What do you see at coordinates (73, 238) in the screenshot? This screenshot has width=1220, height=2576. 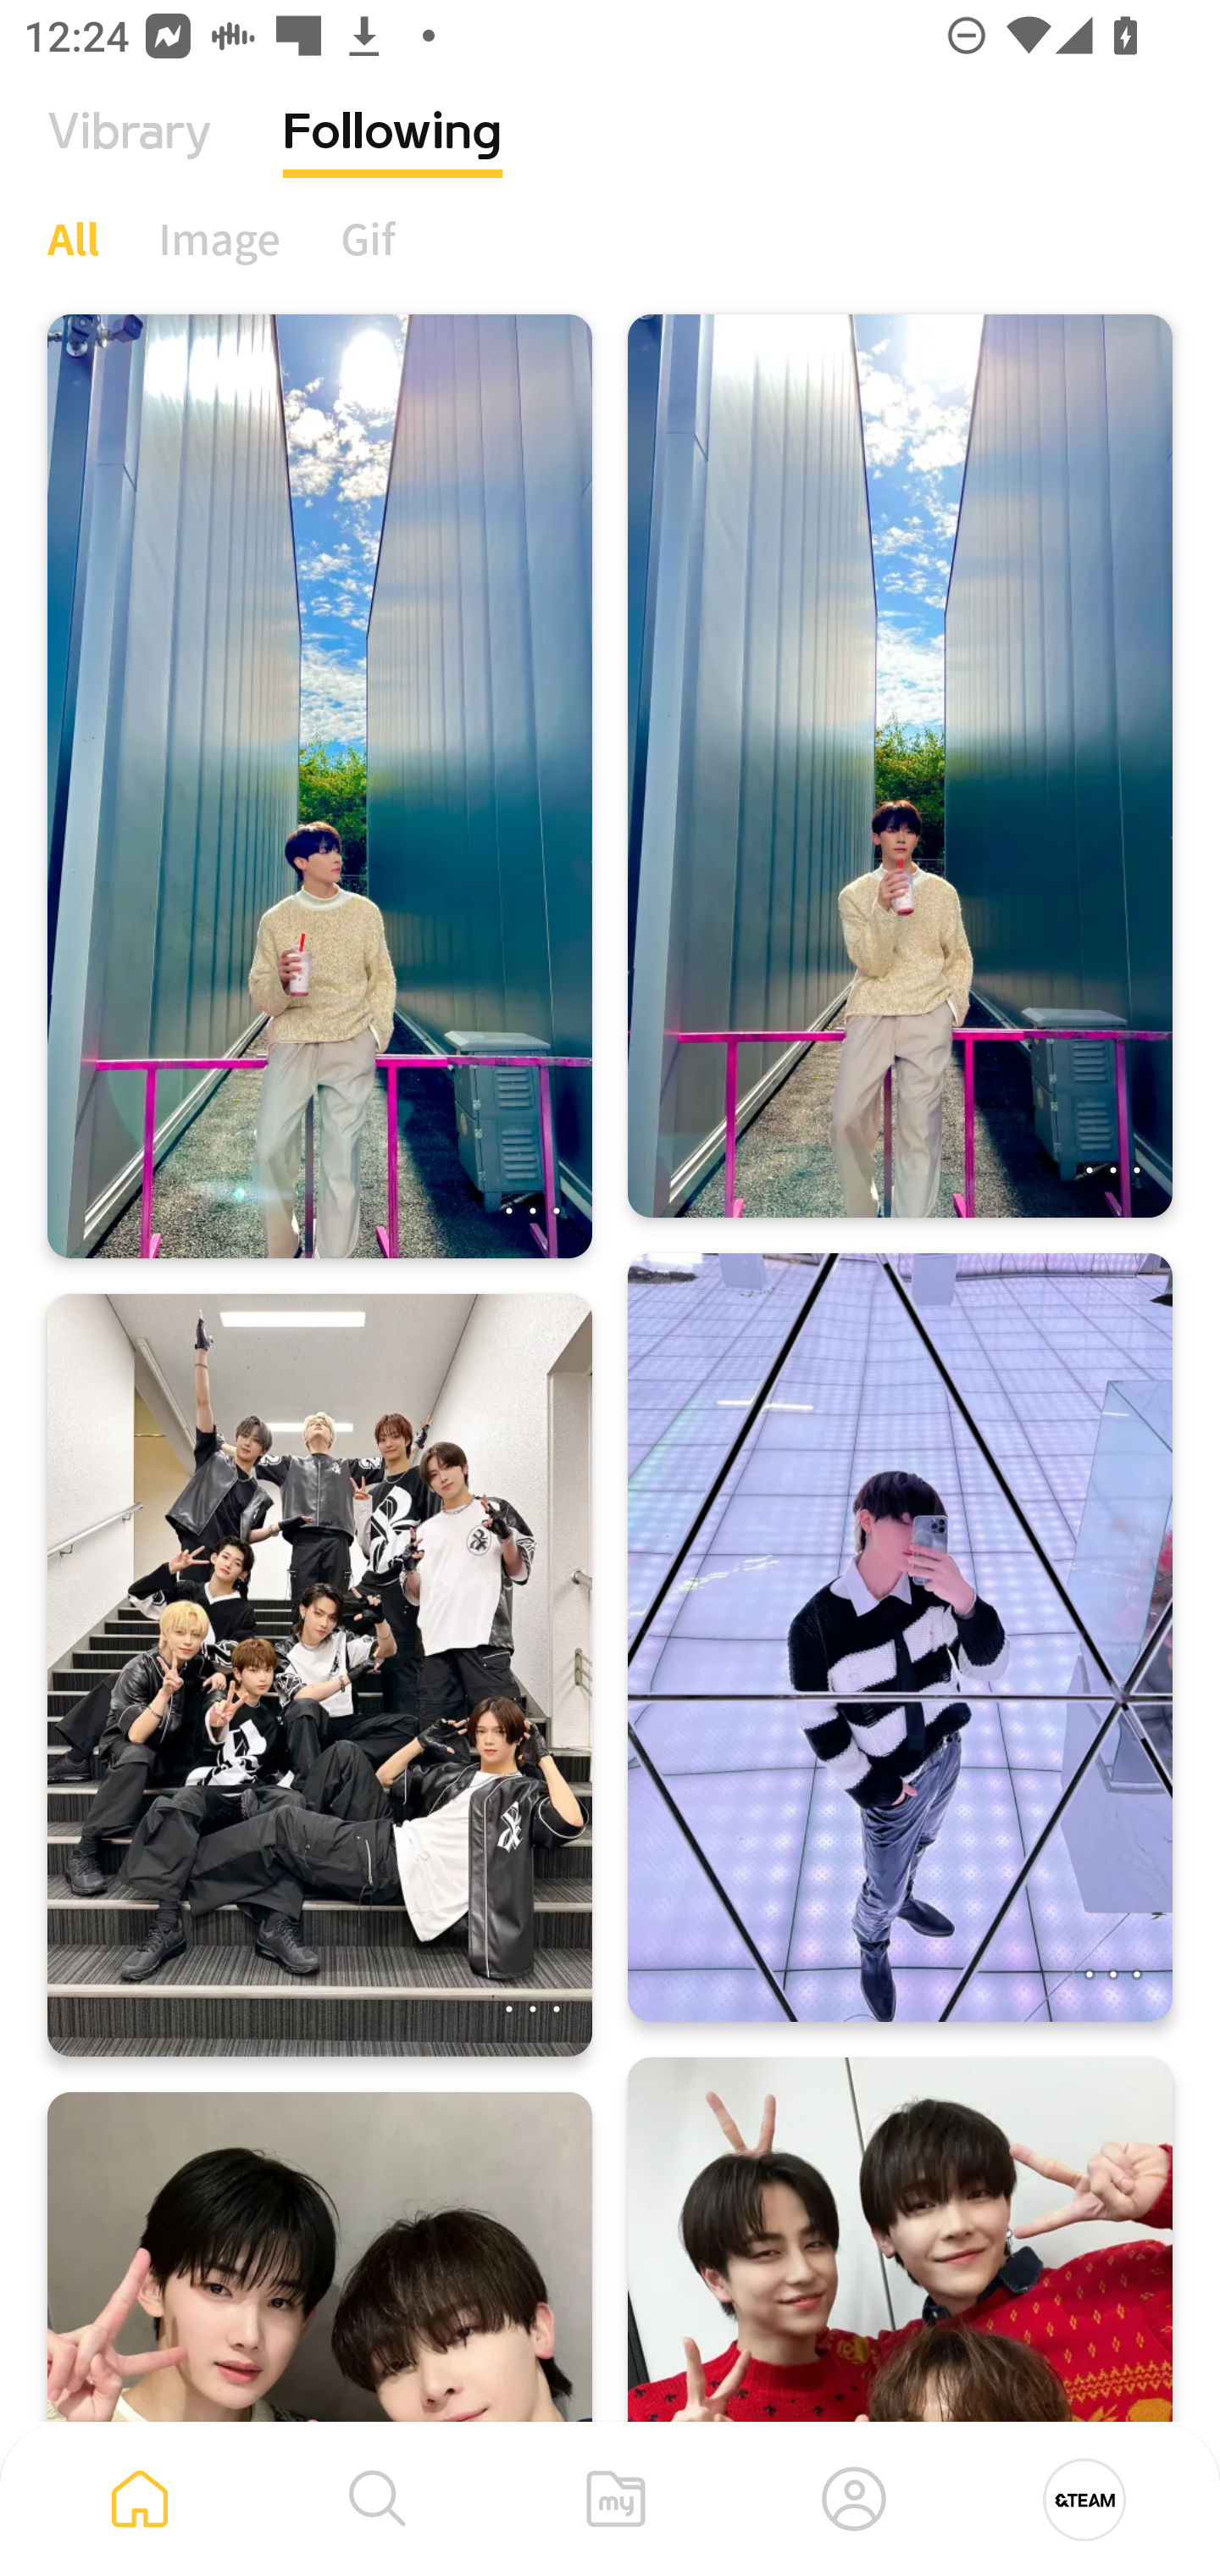 I see `All` at bounding box center [73, 238].